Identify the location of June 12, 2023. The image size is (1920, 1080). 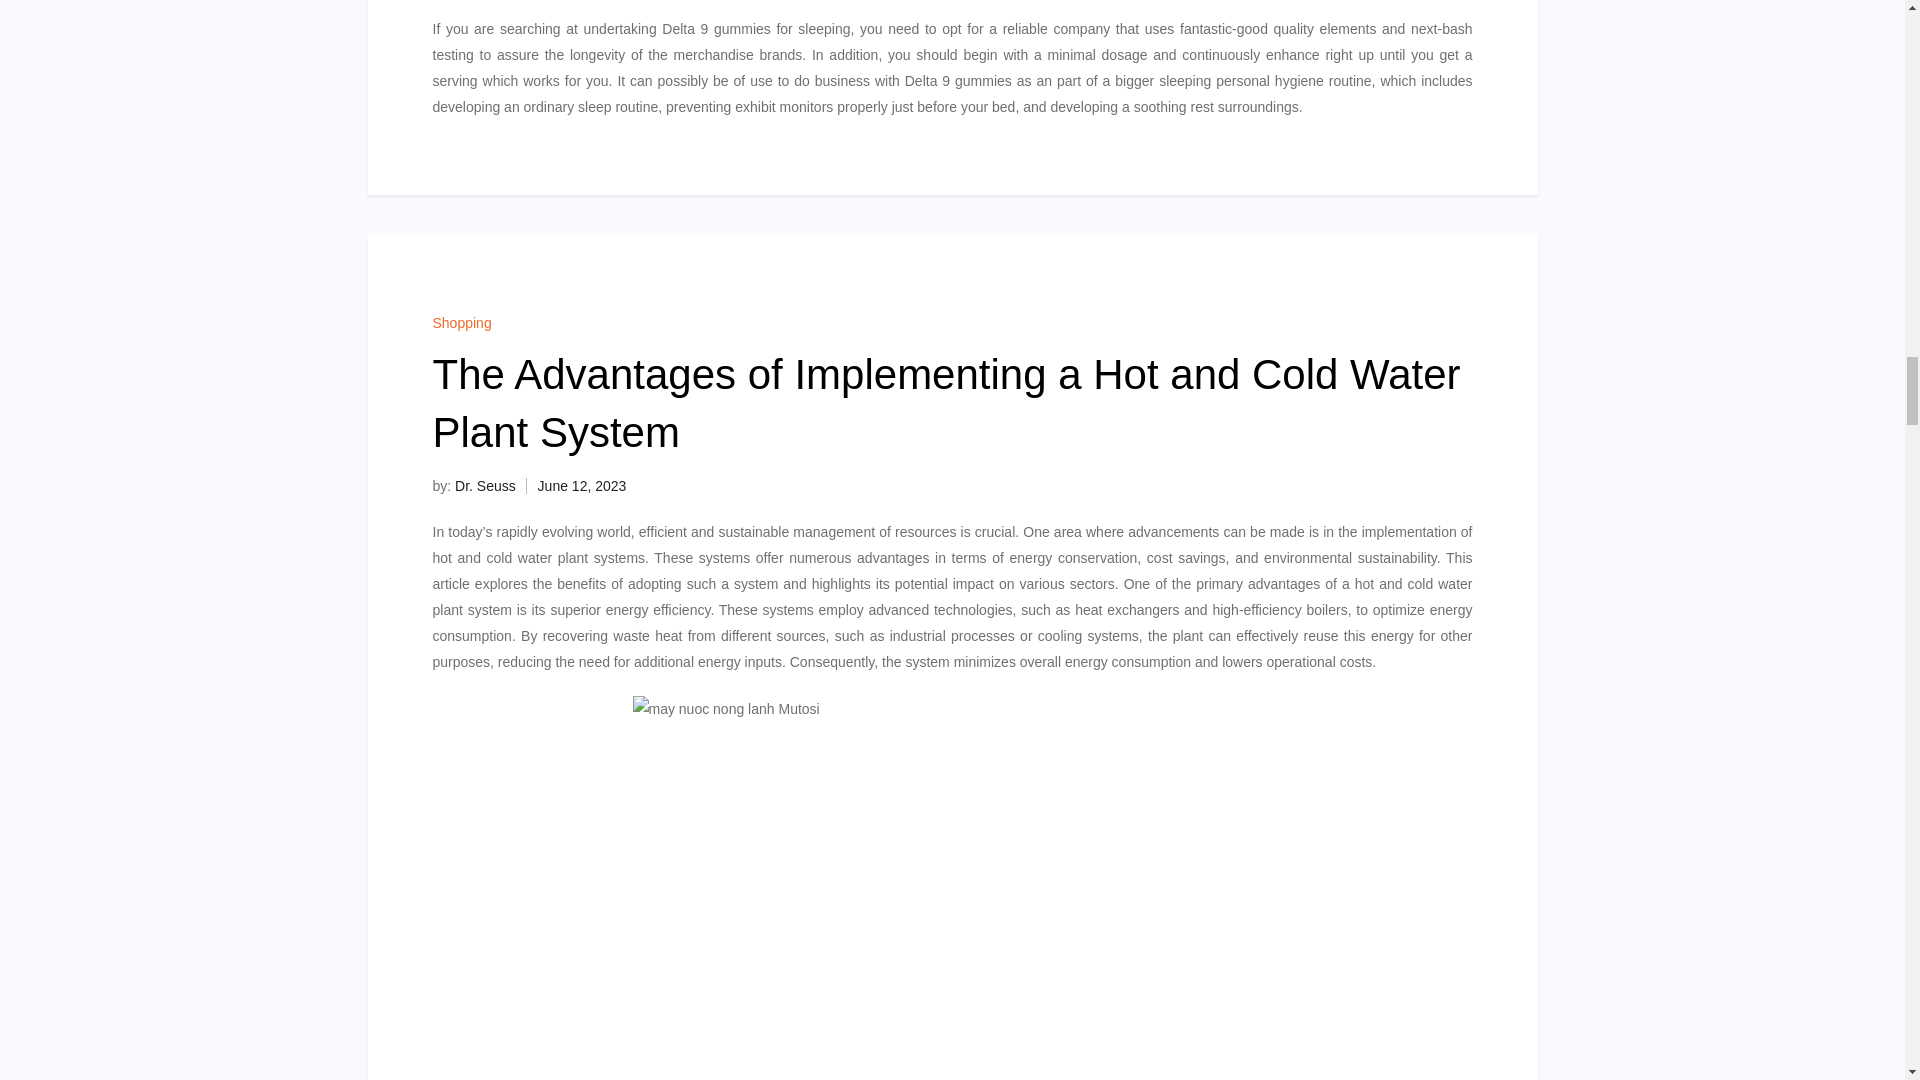
(582, 486).